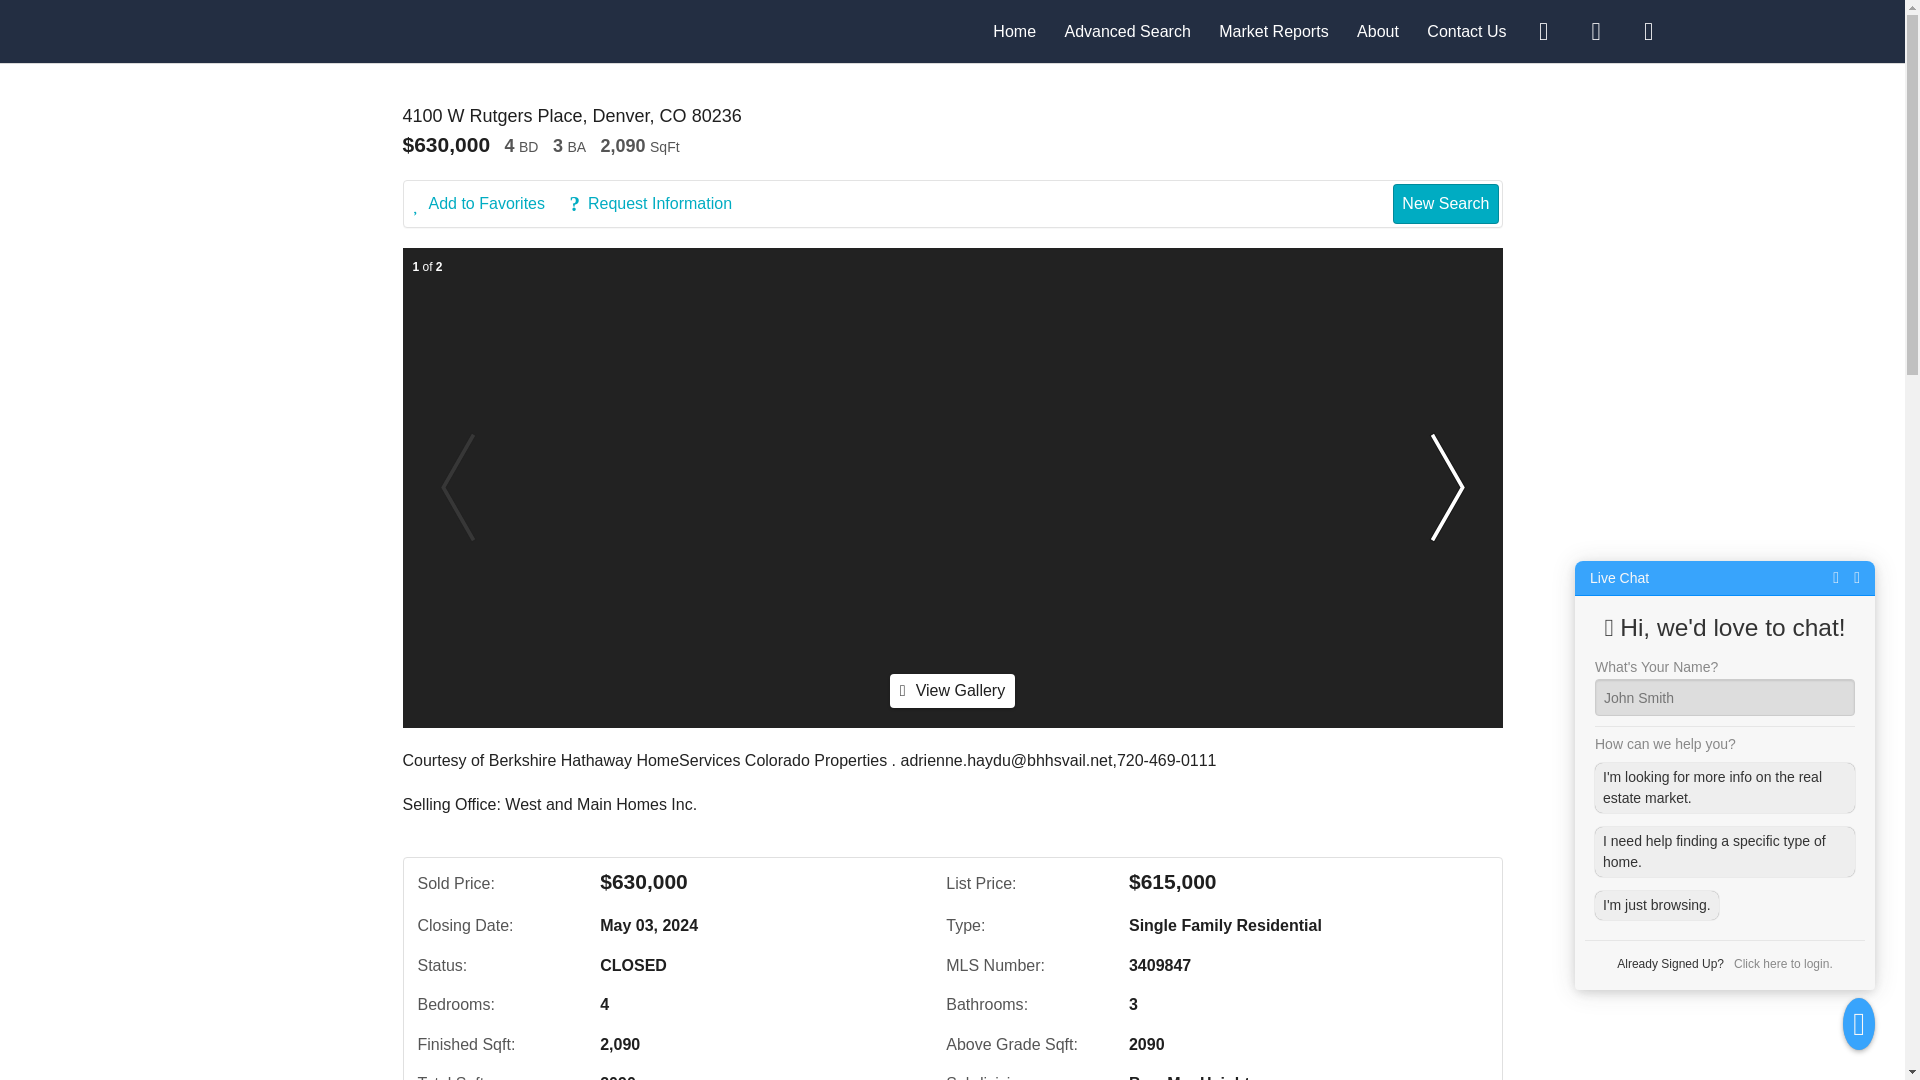  Describe the element at coordinates (1378, 30) in the screenshot. I see `About` at that location.